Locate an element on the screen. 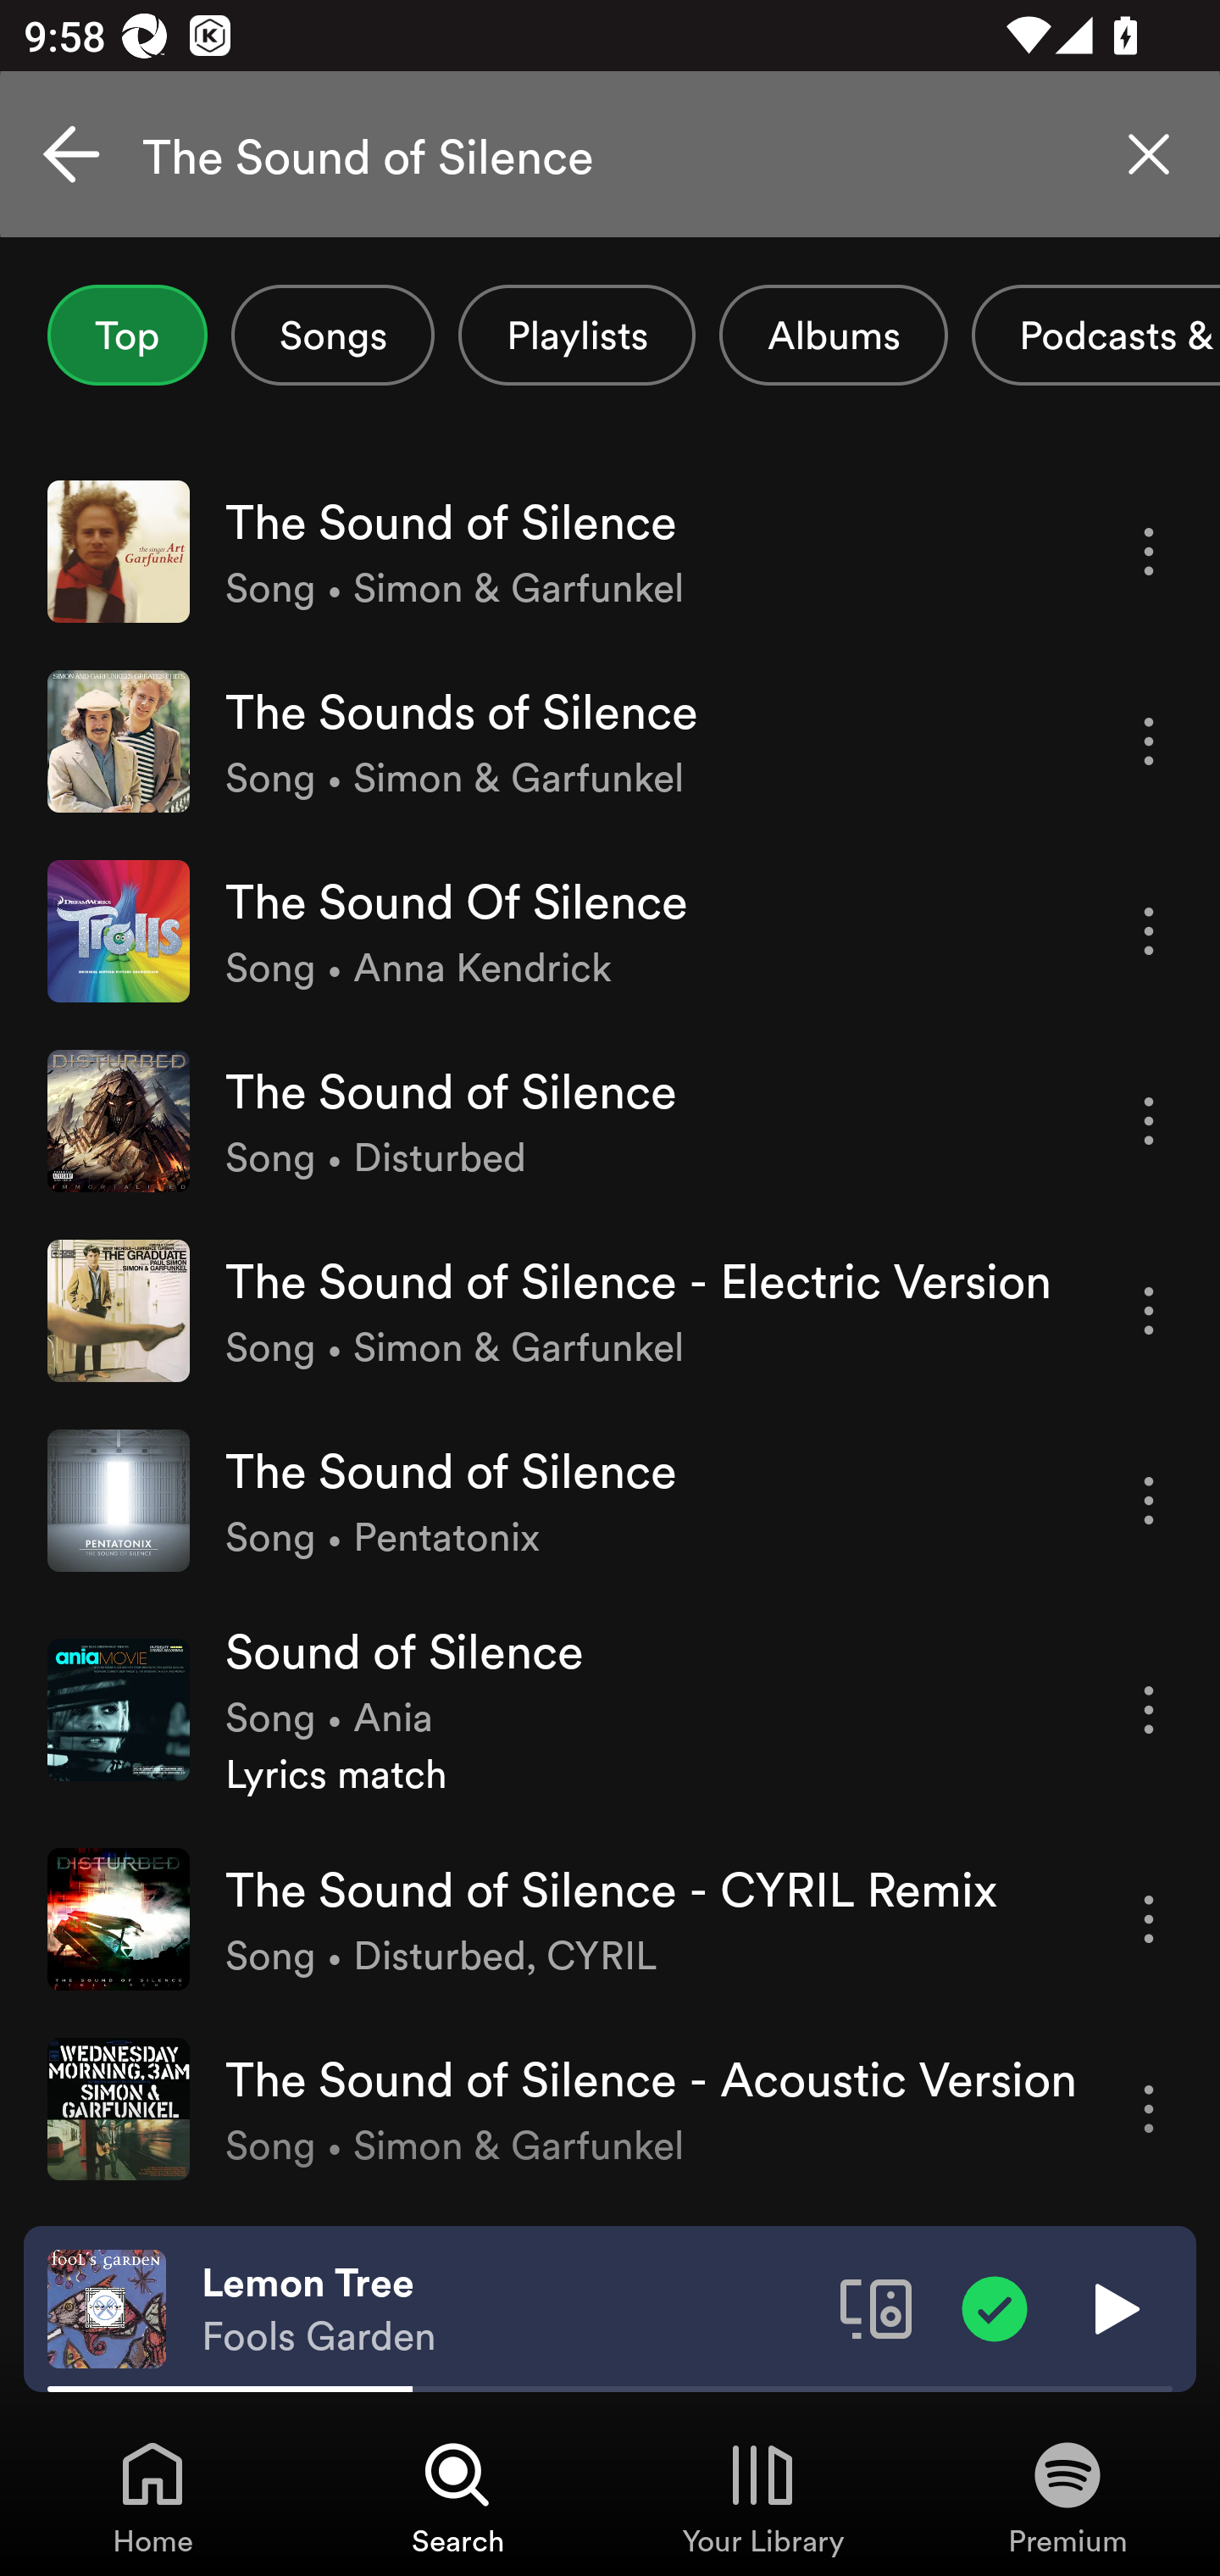 The image size is (1220, 2576). Albums is located at coordinates (834, 335).